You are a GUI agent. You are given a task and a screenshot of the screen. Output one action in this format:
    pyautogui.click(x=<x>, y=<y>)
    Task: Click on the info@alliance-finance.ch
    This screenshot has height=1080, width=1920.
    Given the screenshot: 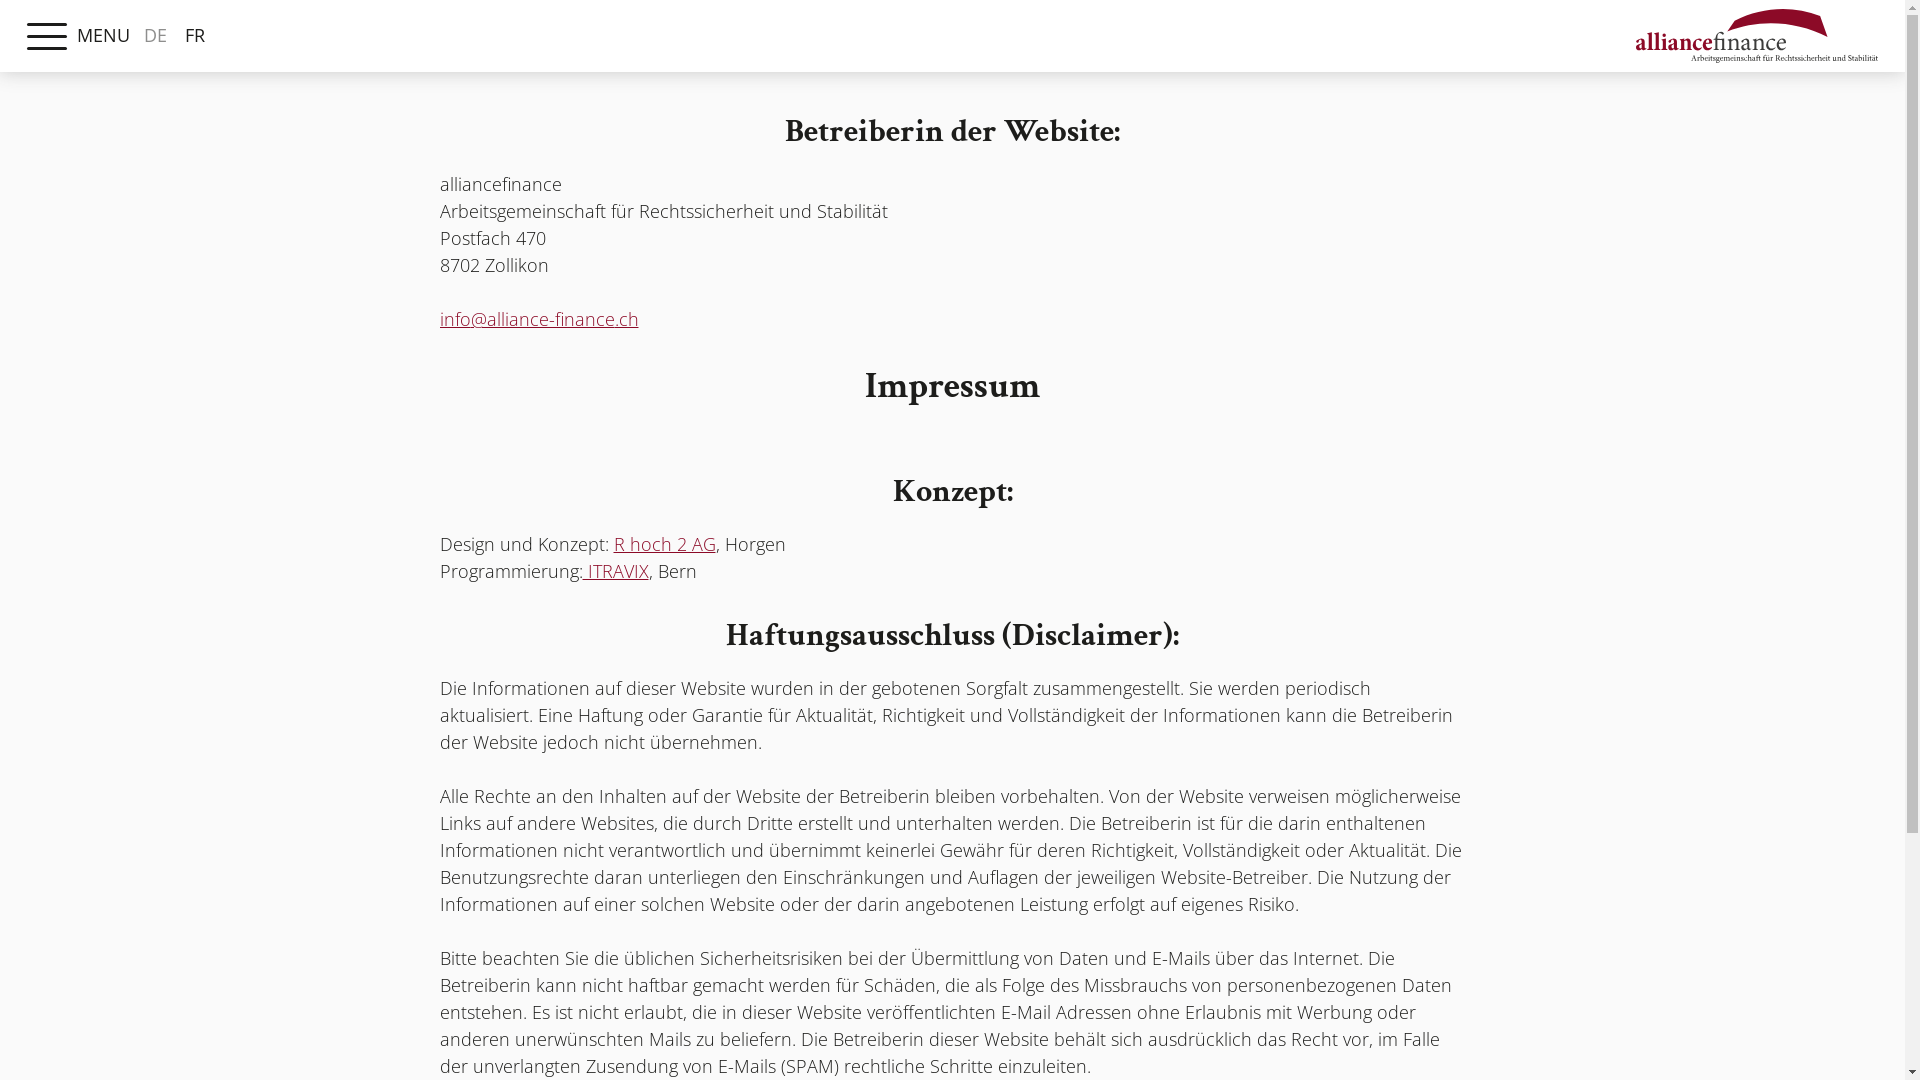 What is the action you would take?
    pyautogui.click(x=540, y=319)
    